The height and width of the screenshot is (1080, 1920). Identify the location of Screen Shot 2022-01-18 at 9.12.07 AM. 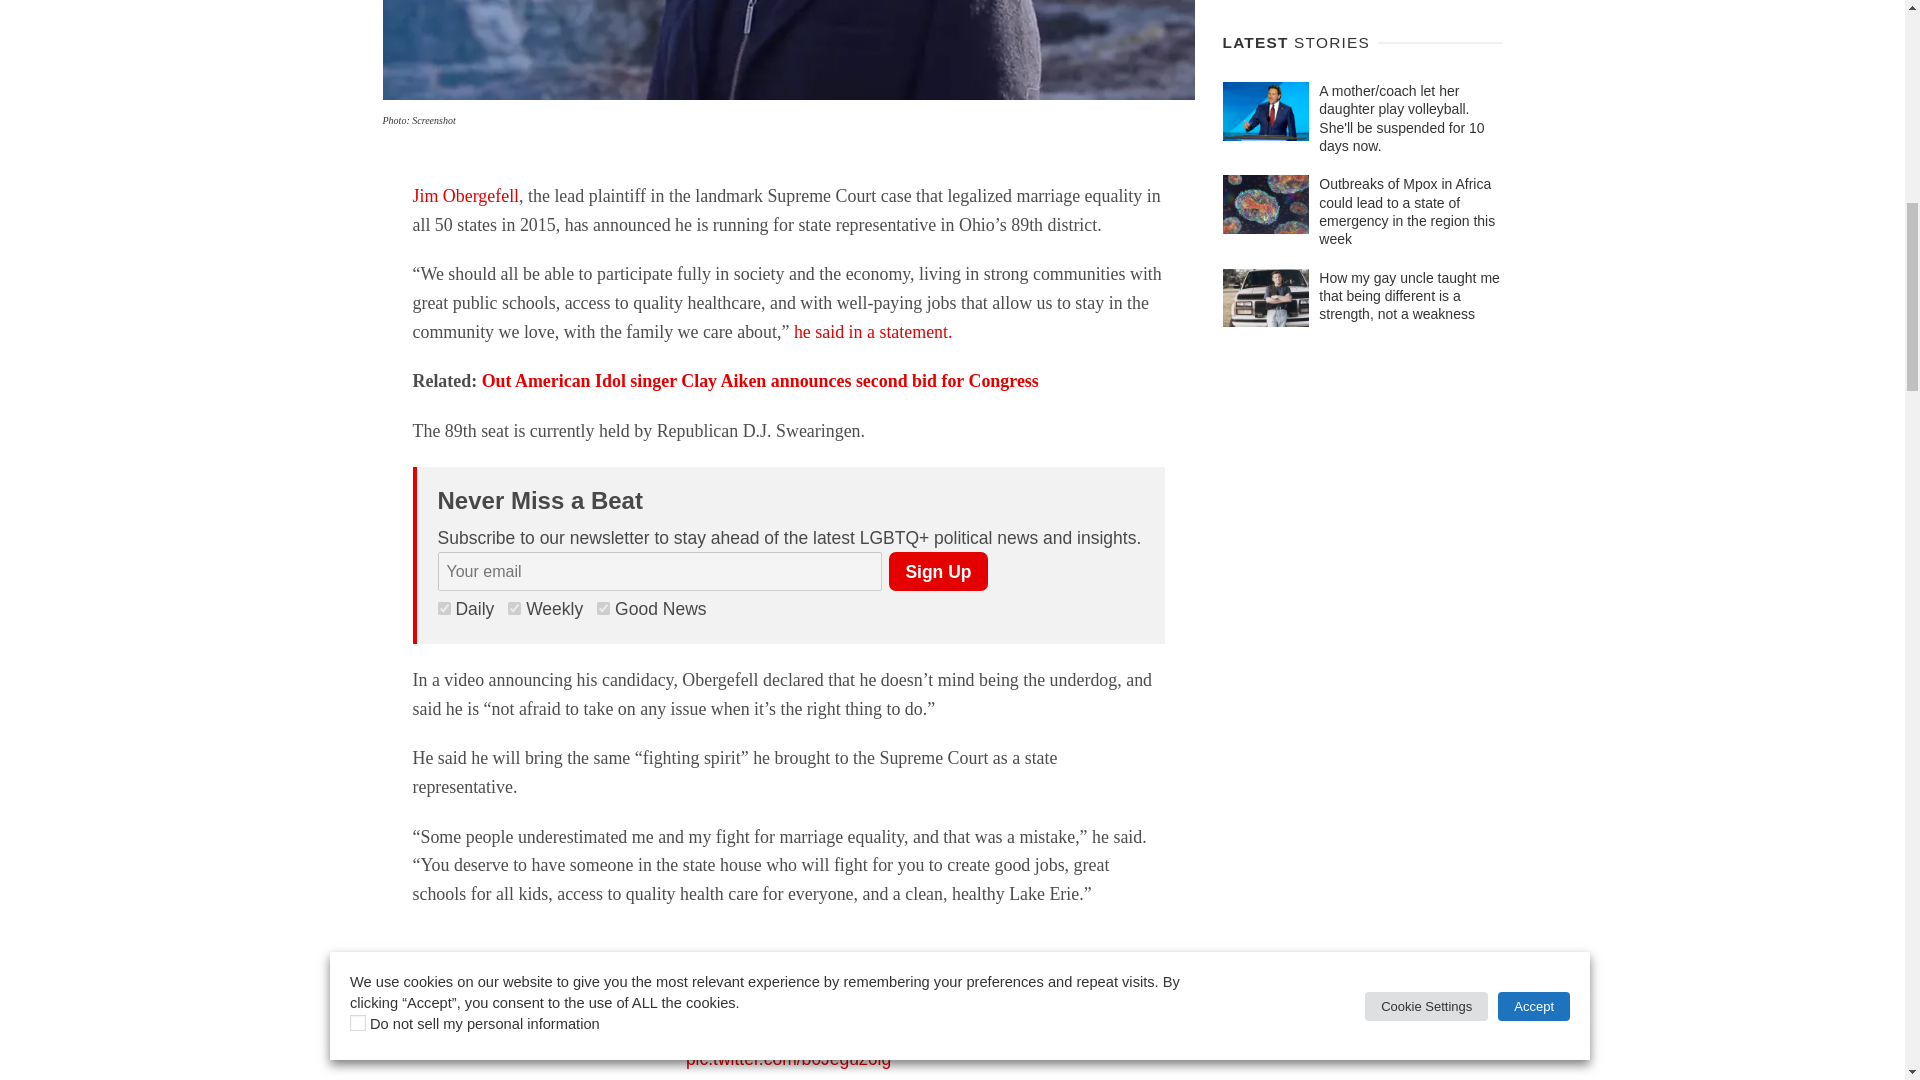
(788, 50).